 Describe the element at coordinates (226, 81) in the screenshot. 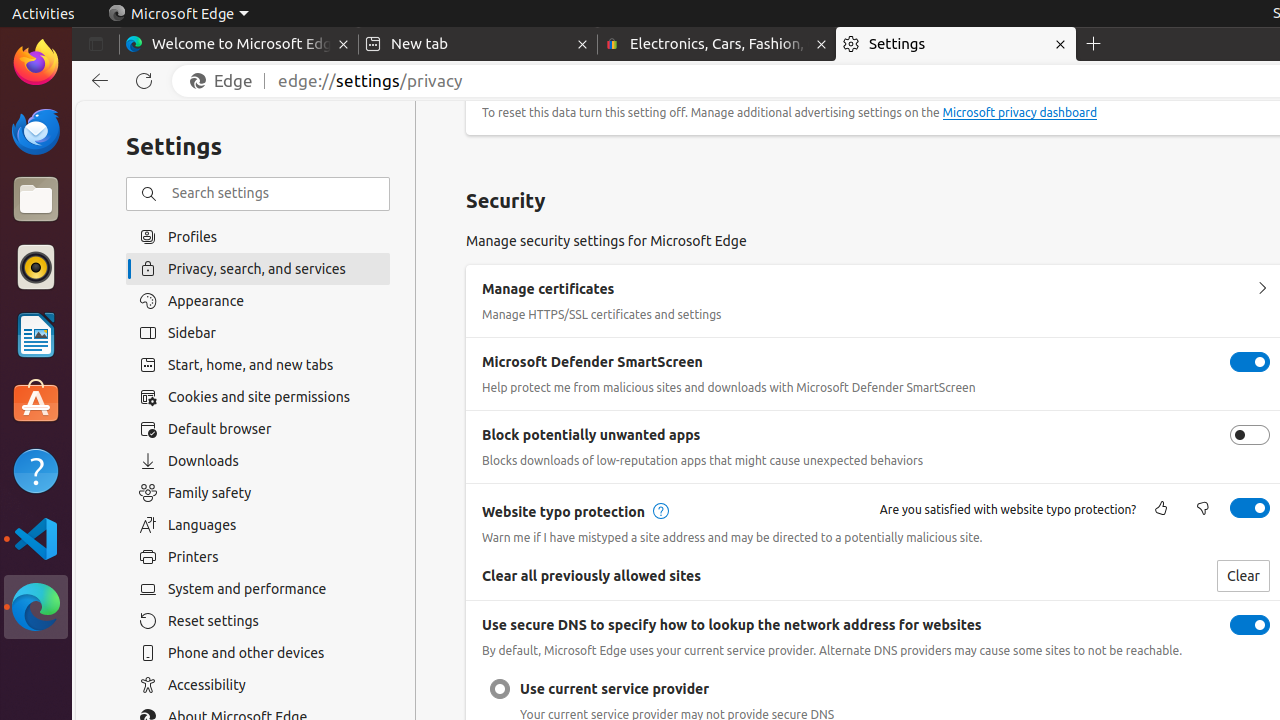

I see `Edge` at that location.